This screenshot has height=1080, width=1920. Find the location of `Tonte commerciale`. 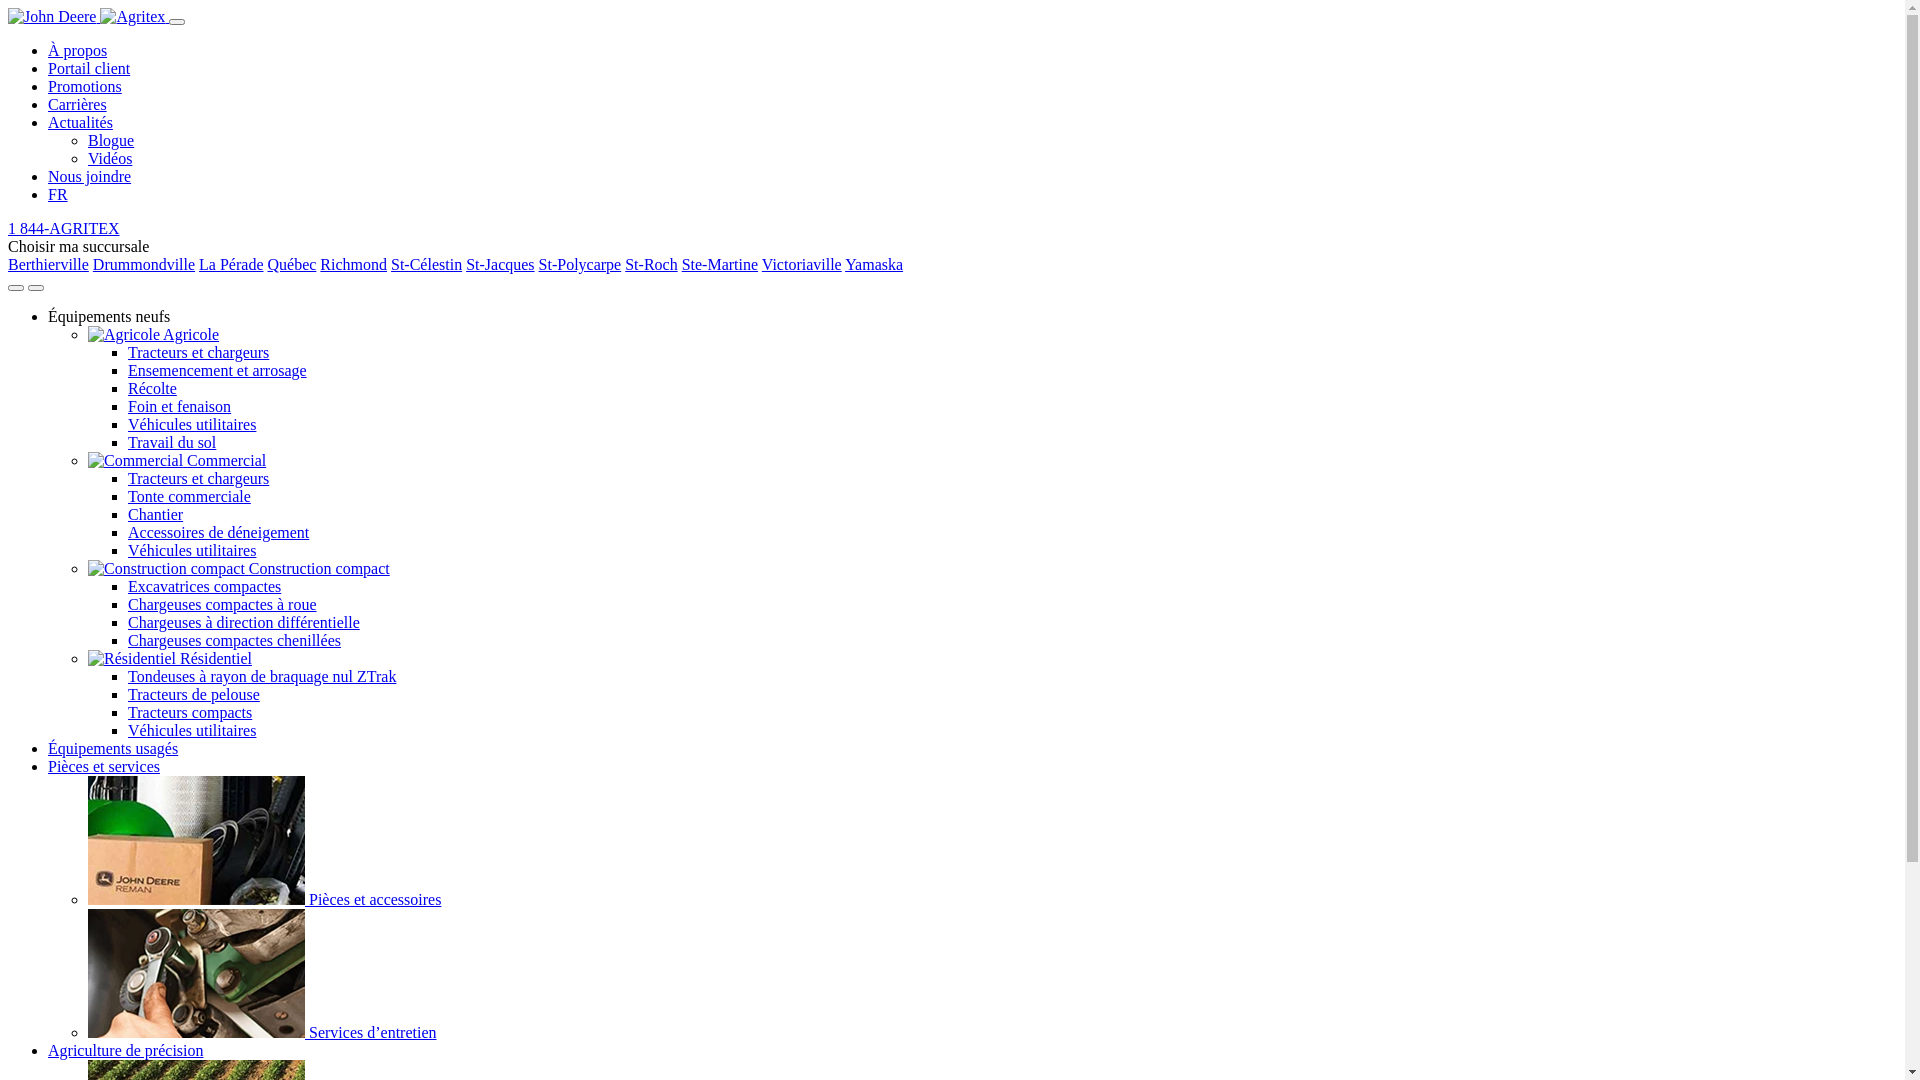

Tonte commerciale is located at coordinates (190, 496).